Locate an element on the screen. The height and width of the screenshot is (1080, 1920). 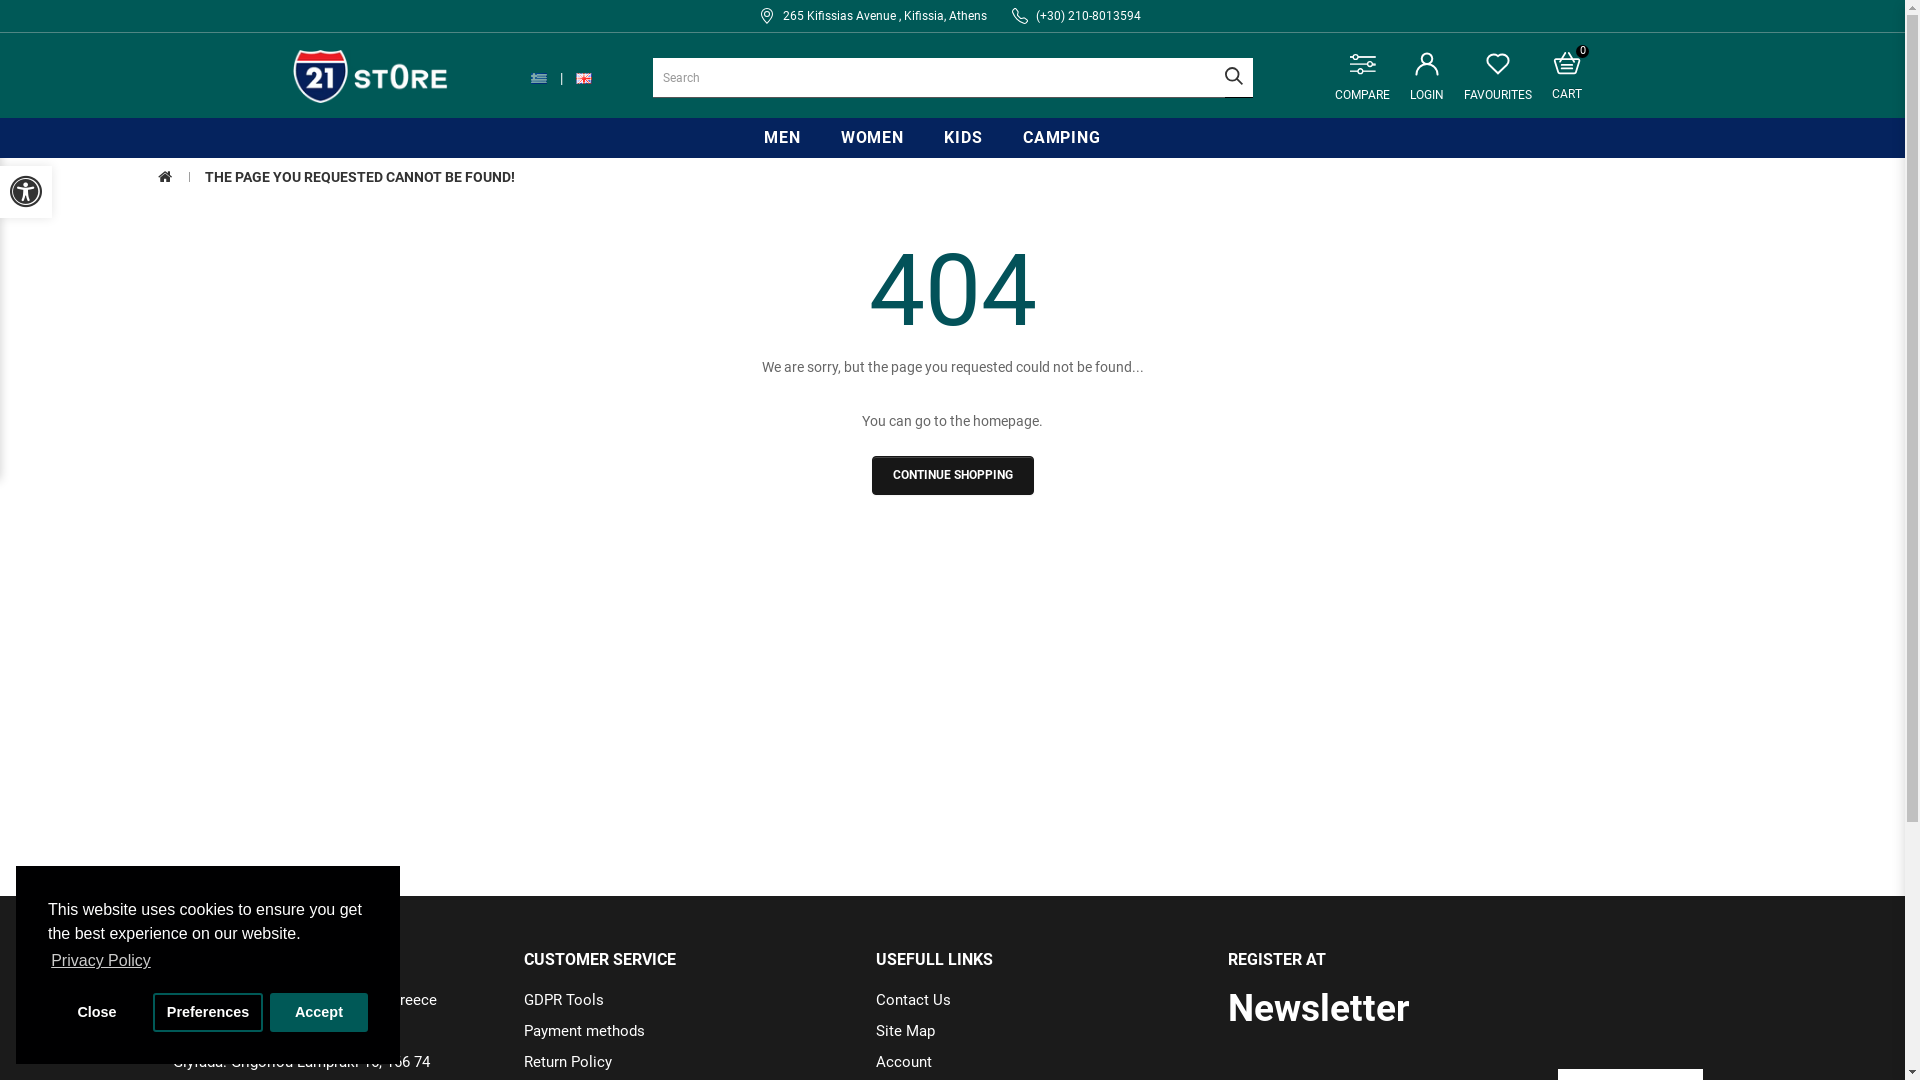
Phone: (+30) 210 801 3594 is located at coordinates (324, 1031).